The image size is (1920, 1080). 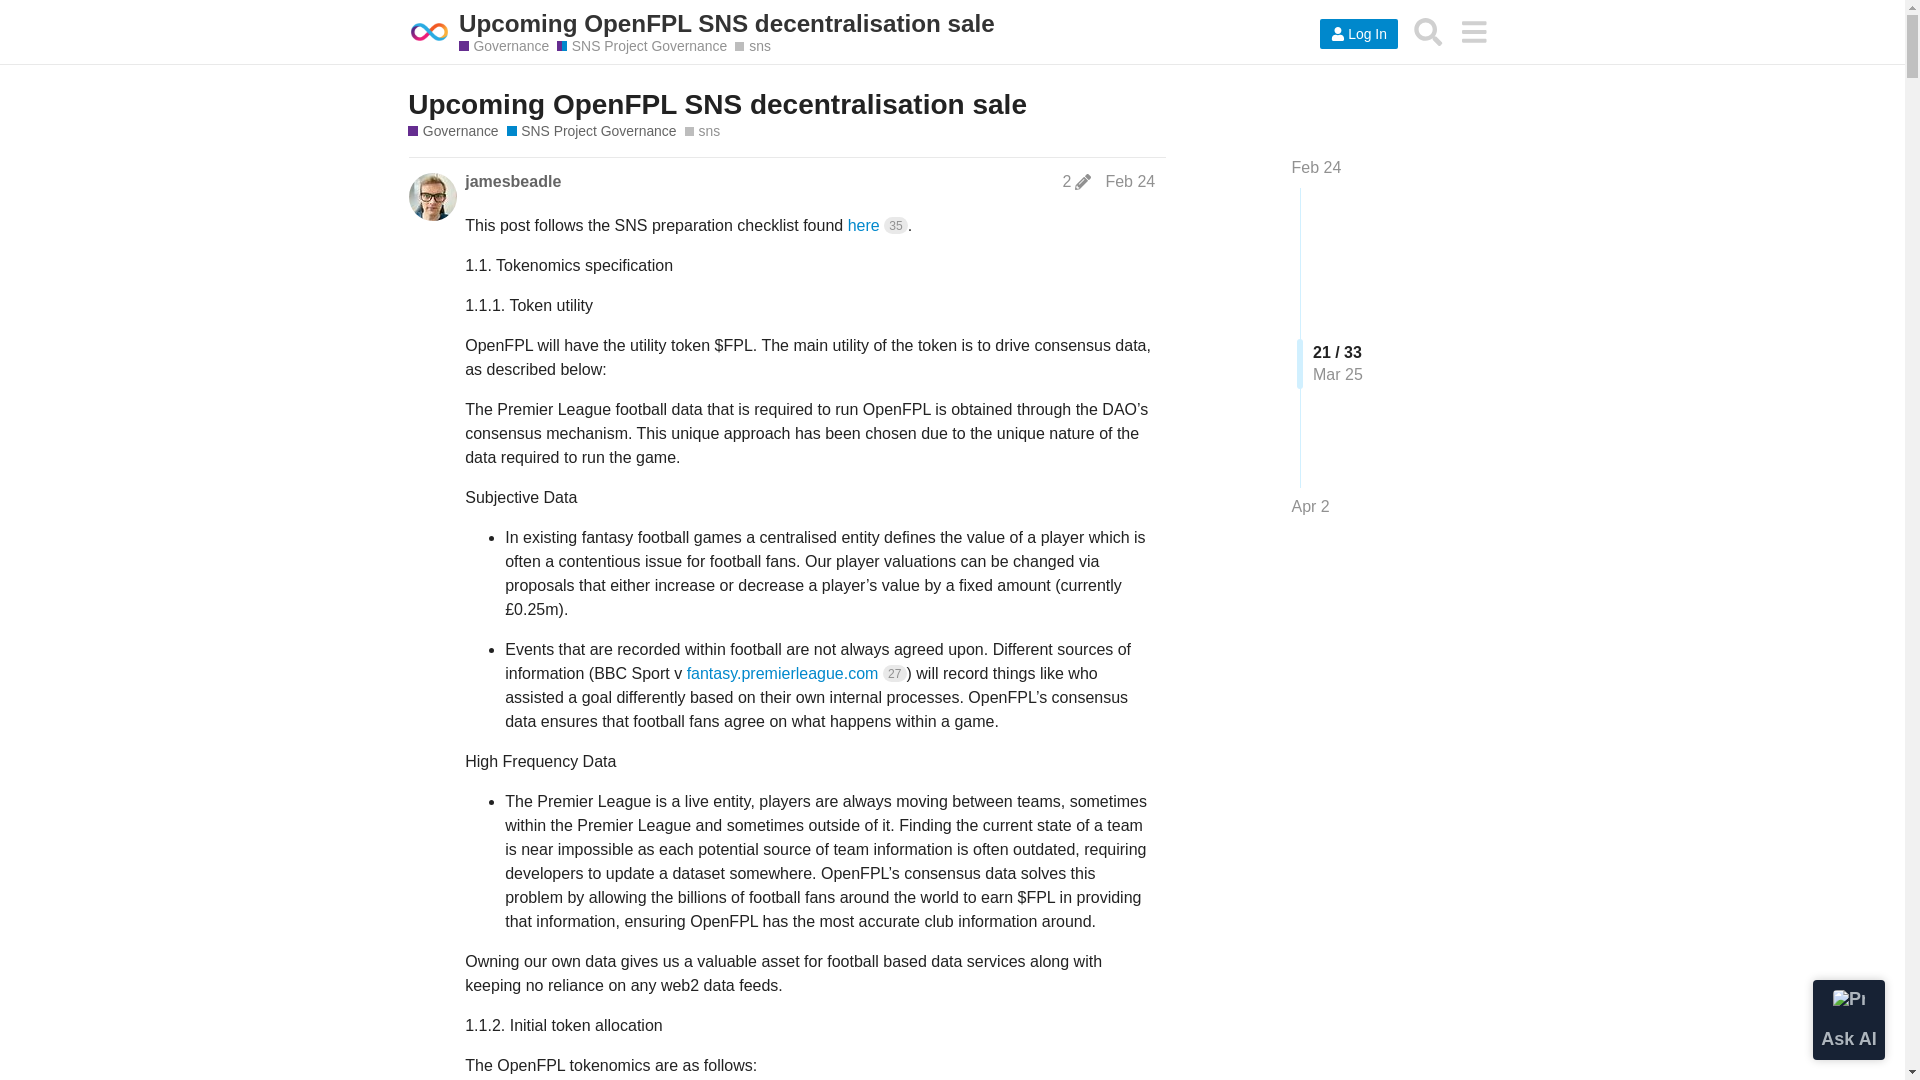 What do you see at coordinates (878, 226) in the screenshot?
I see `here 35` at bounding box center [878, 226].